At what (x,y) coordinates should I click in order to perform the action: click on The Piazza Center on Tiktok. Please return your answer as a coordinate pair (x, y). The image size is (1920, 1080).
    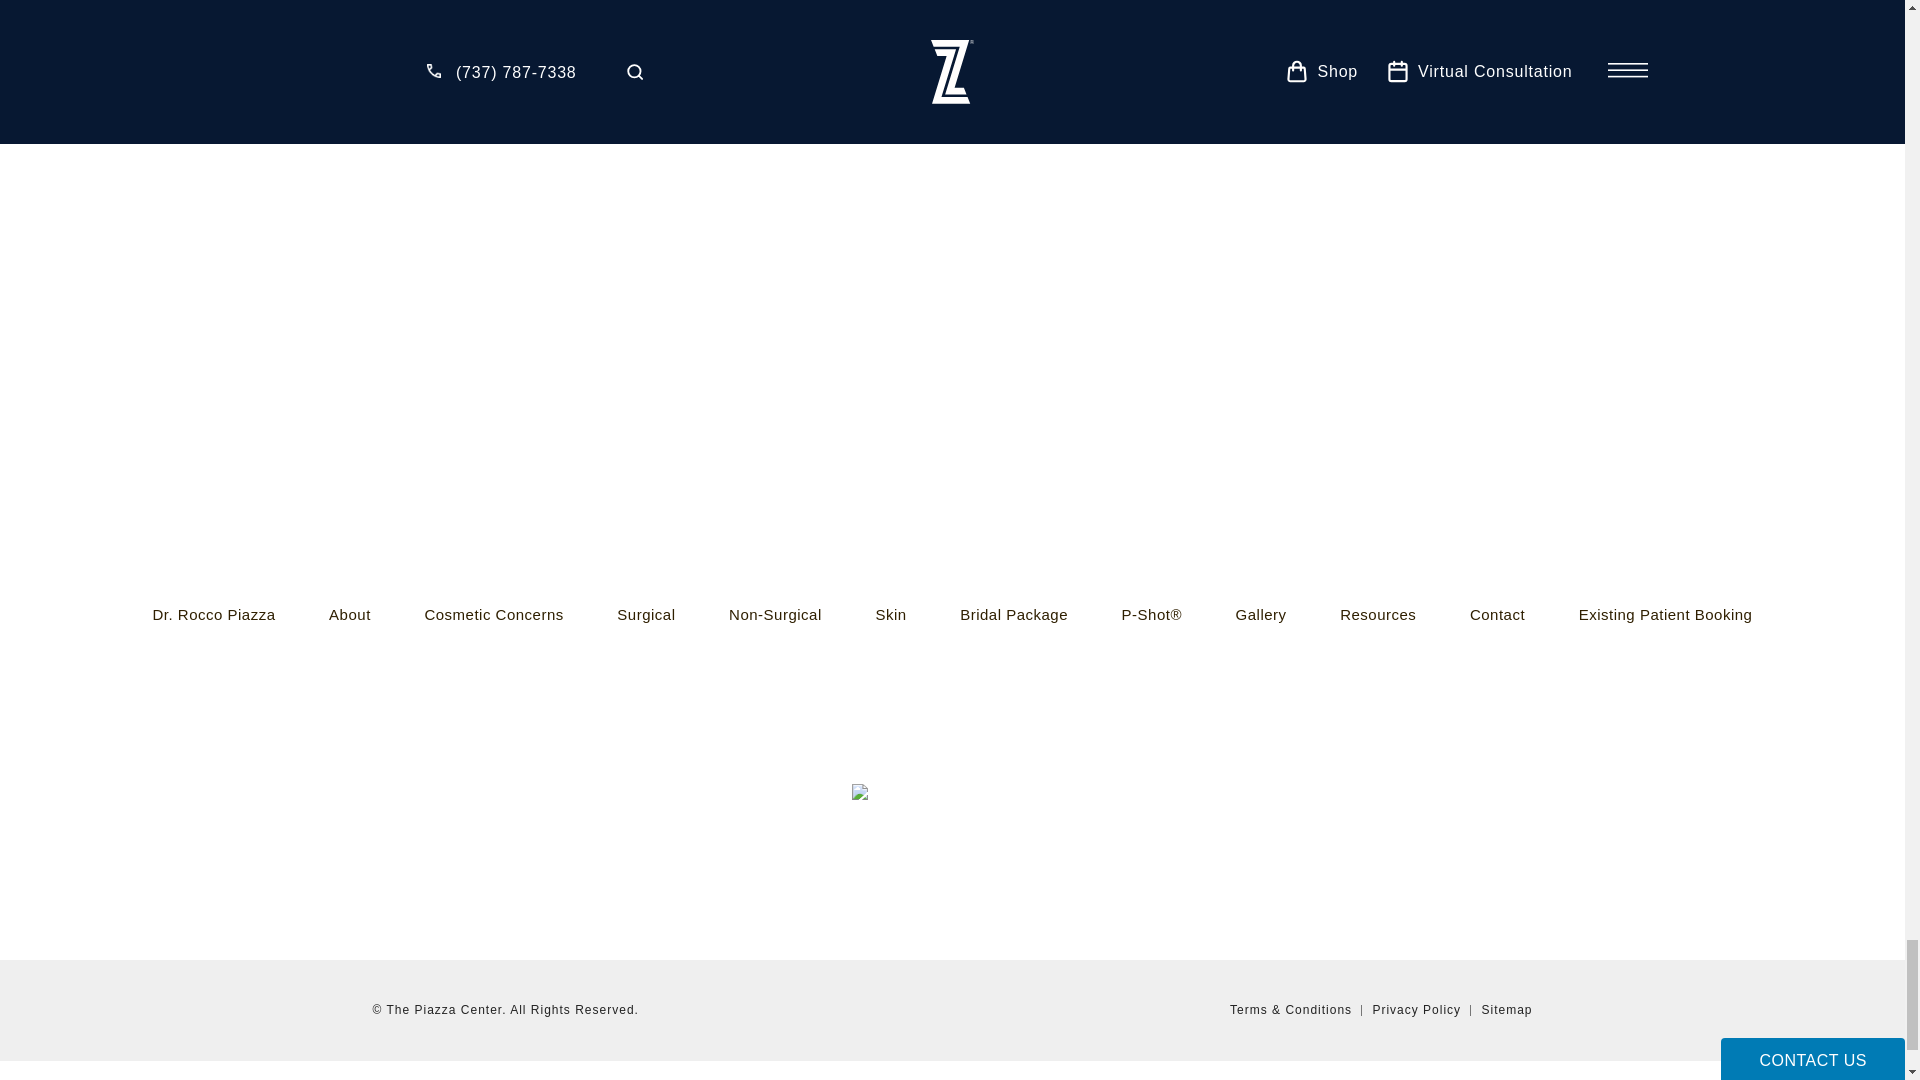
    Looking at the image, I should click on (208, 842).